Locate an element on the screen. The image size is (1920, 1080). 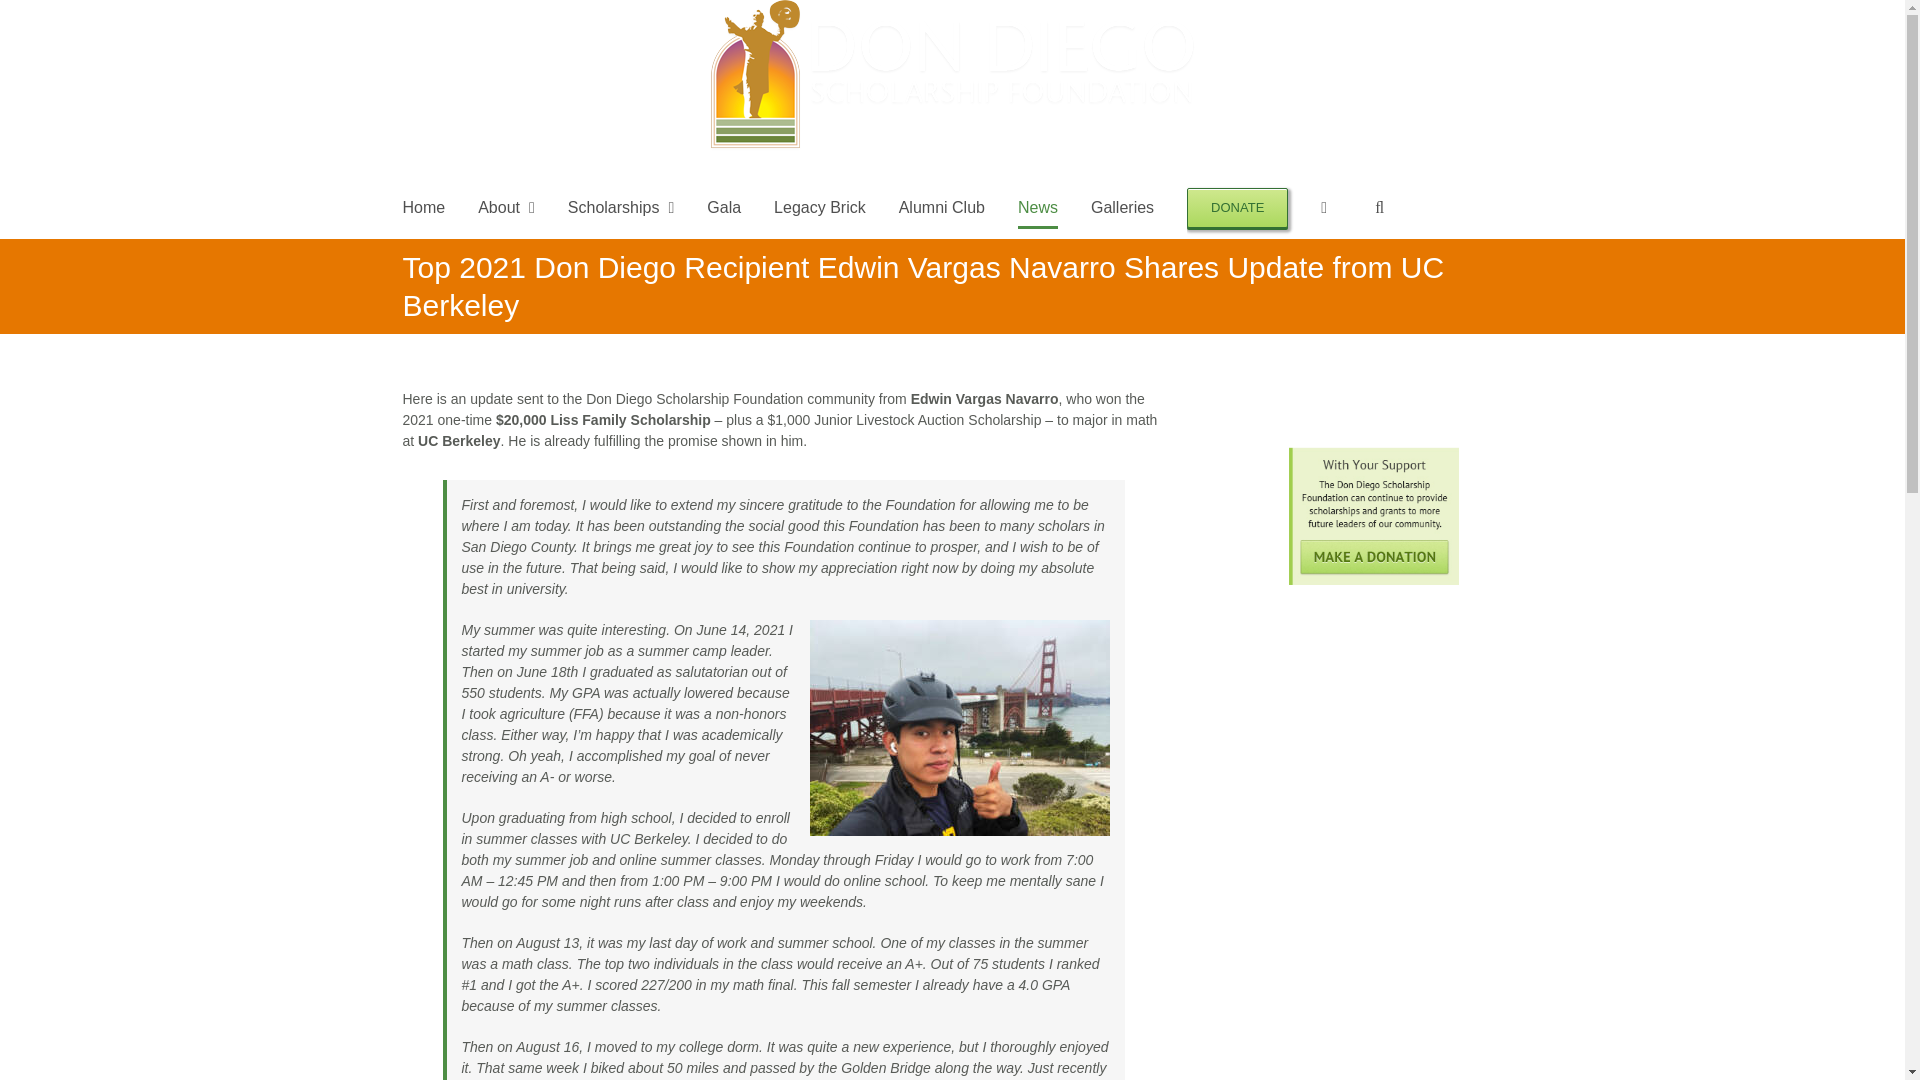
About is located at coordinates (506, 208).